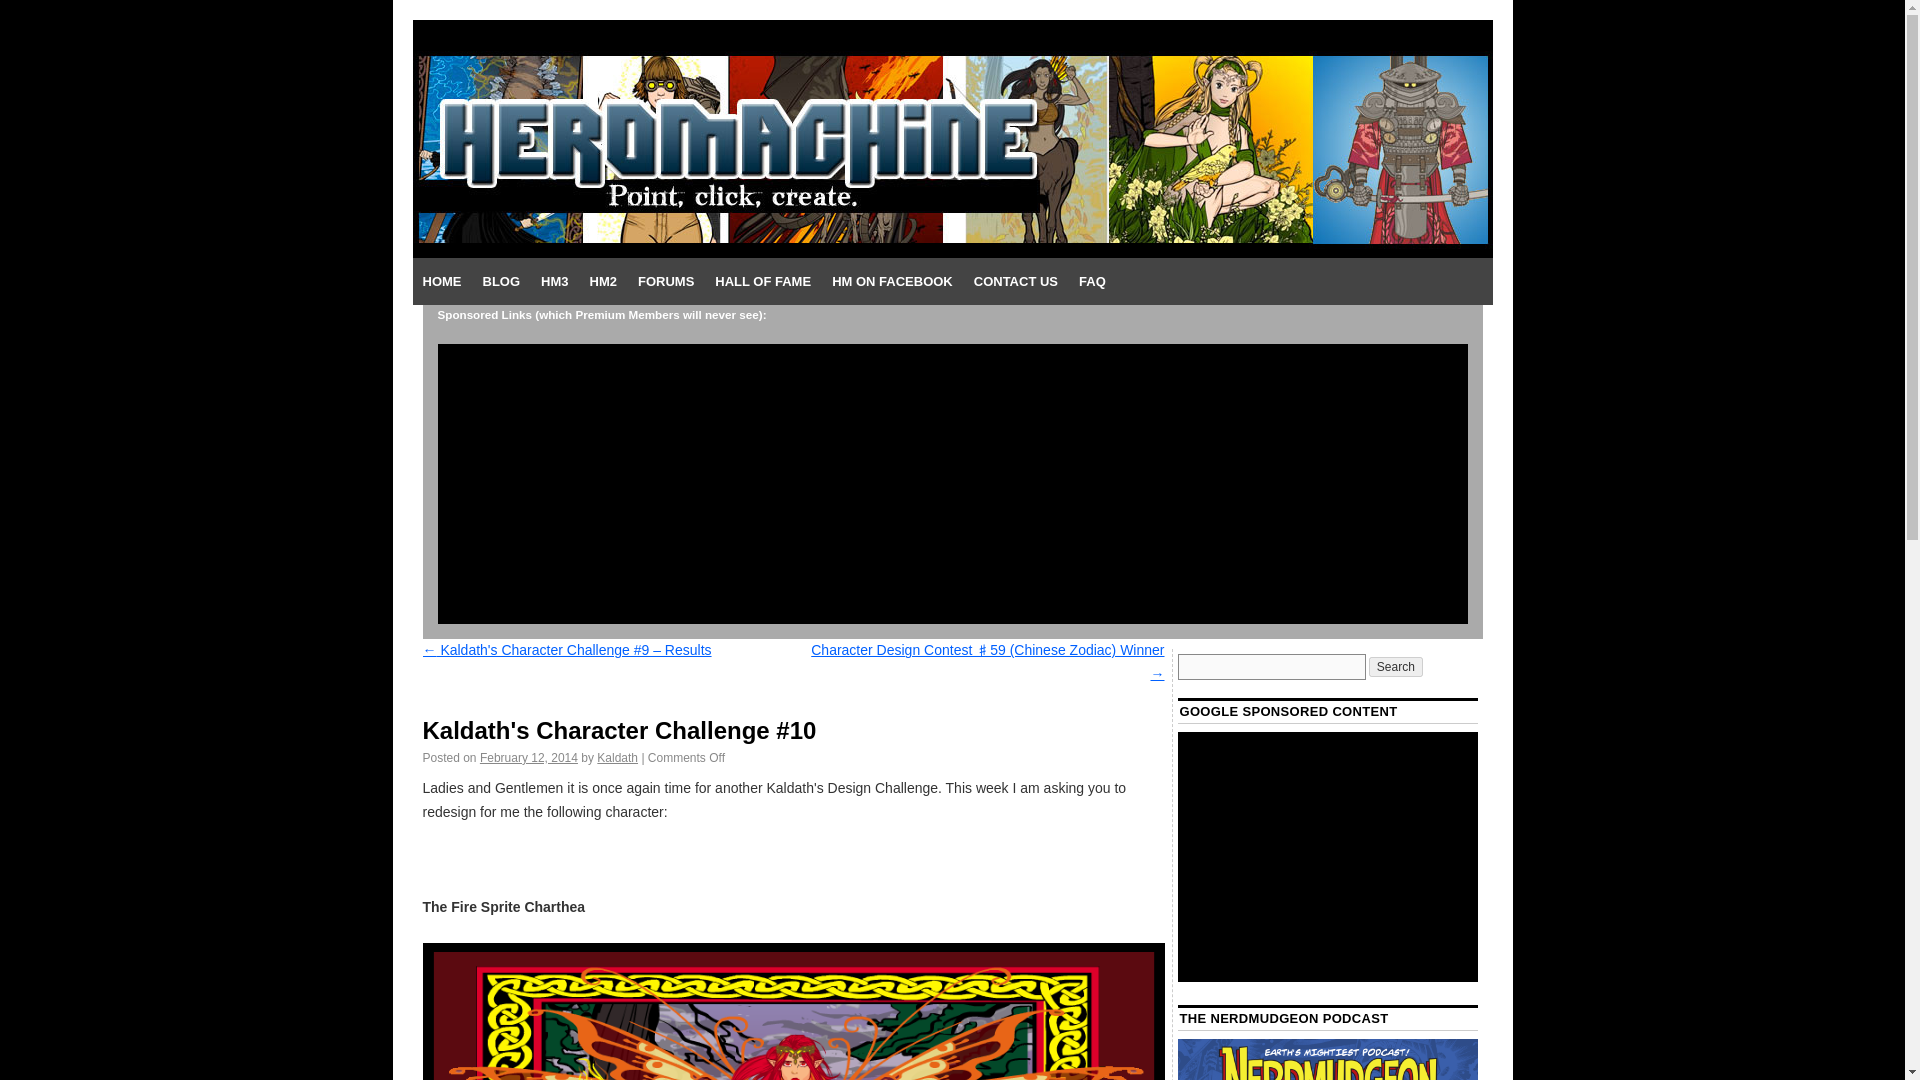 The image size is (1920, 1080). Describe the element at coordinates (617, 757) in the screenshot. I see `Kaldath` at that location.